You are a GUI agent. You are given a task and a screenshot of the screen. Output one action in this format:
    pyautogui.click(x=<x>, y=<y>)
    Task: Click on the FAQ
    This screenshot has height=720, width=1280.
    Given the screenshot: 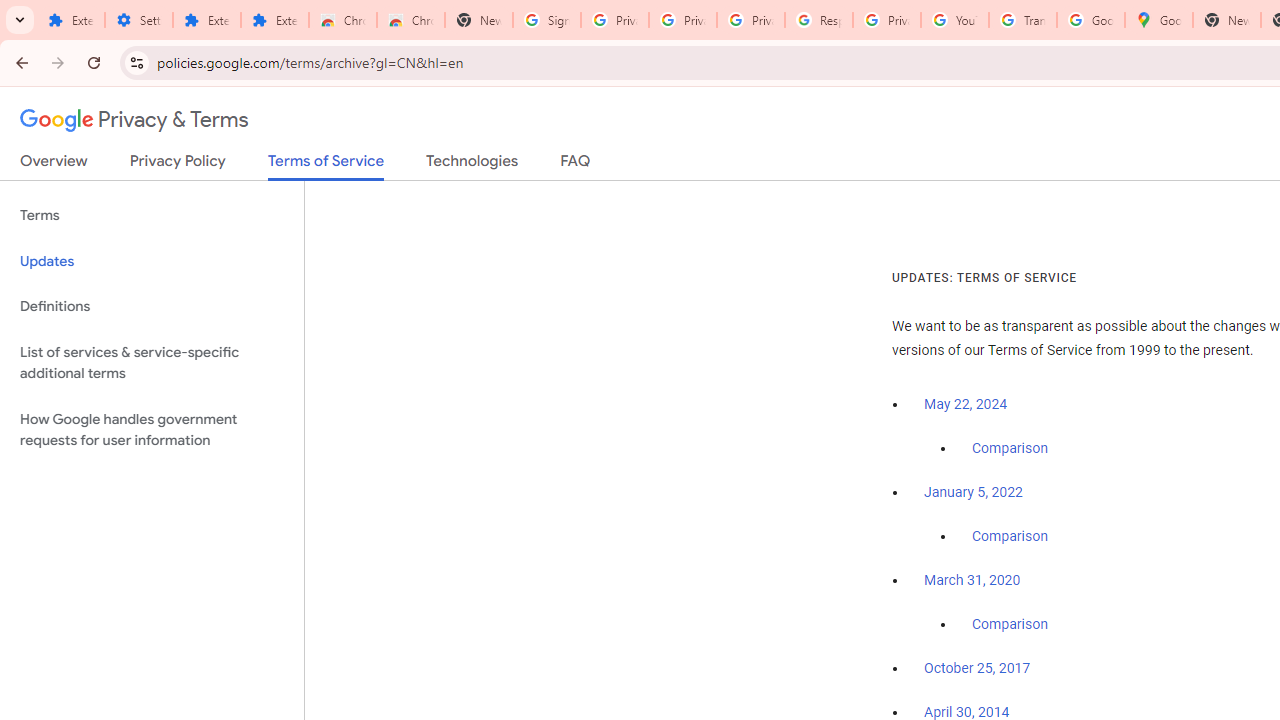 What is the action you would take?
    pyautogui.click(x=576, y=165)
    